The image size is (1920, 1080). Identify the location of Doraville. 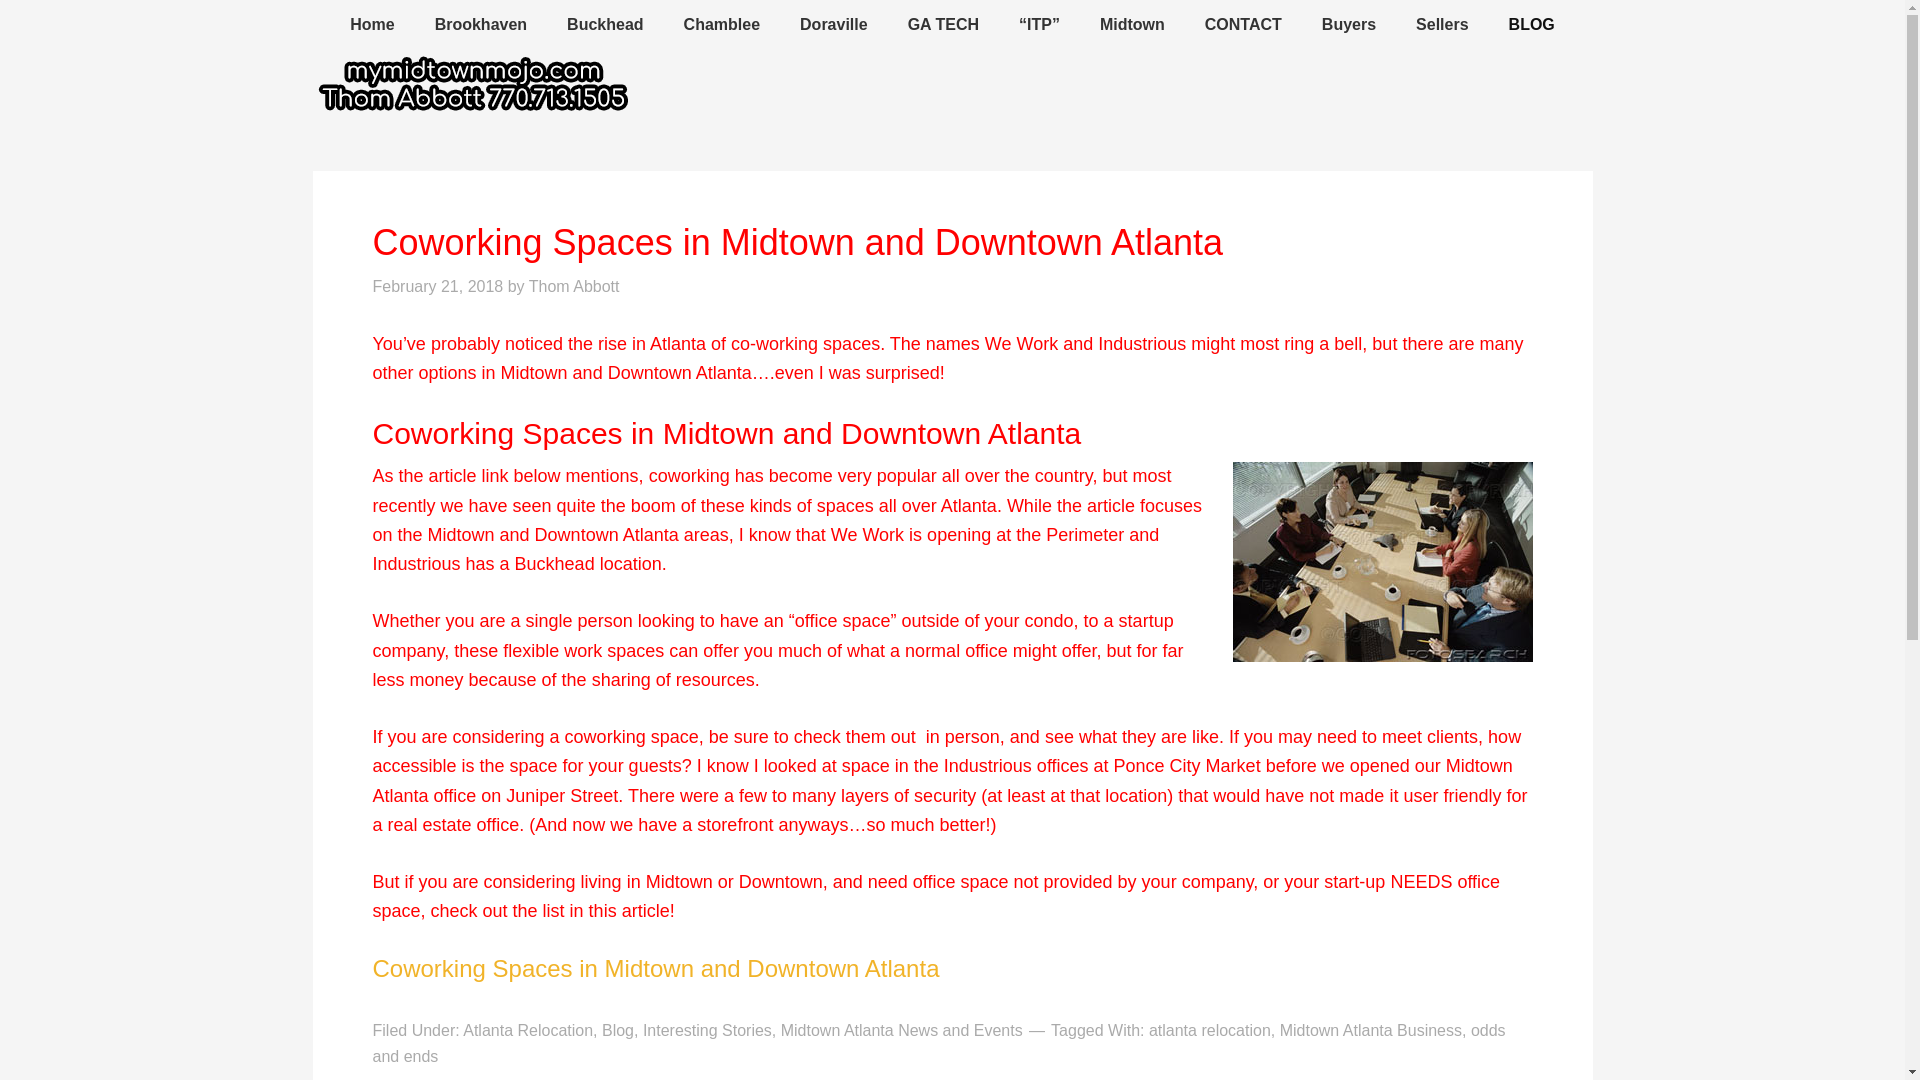
(833, 25).